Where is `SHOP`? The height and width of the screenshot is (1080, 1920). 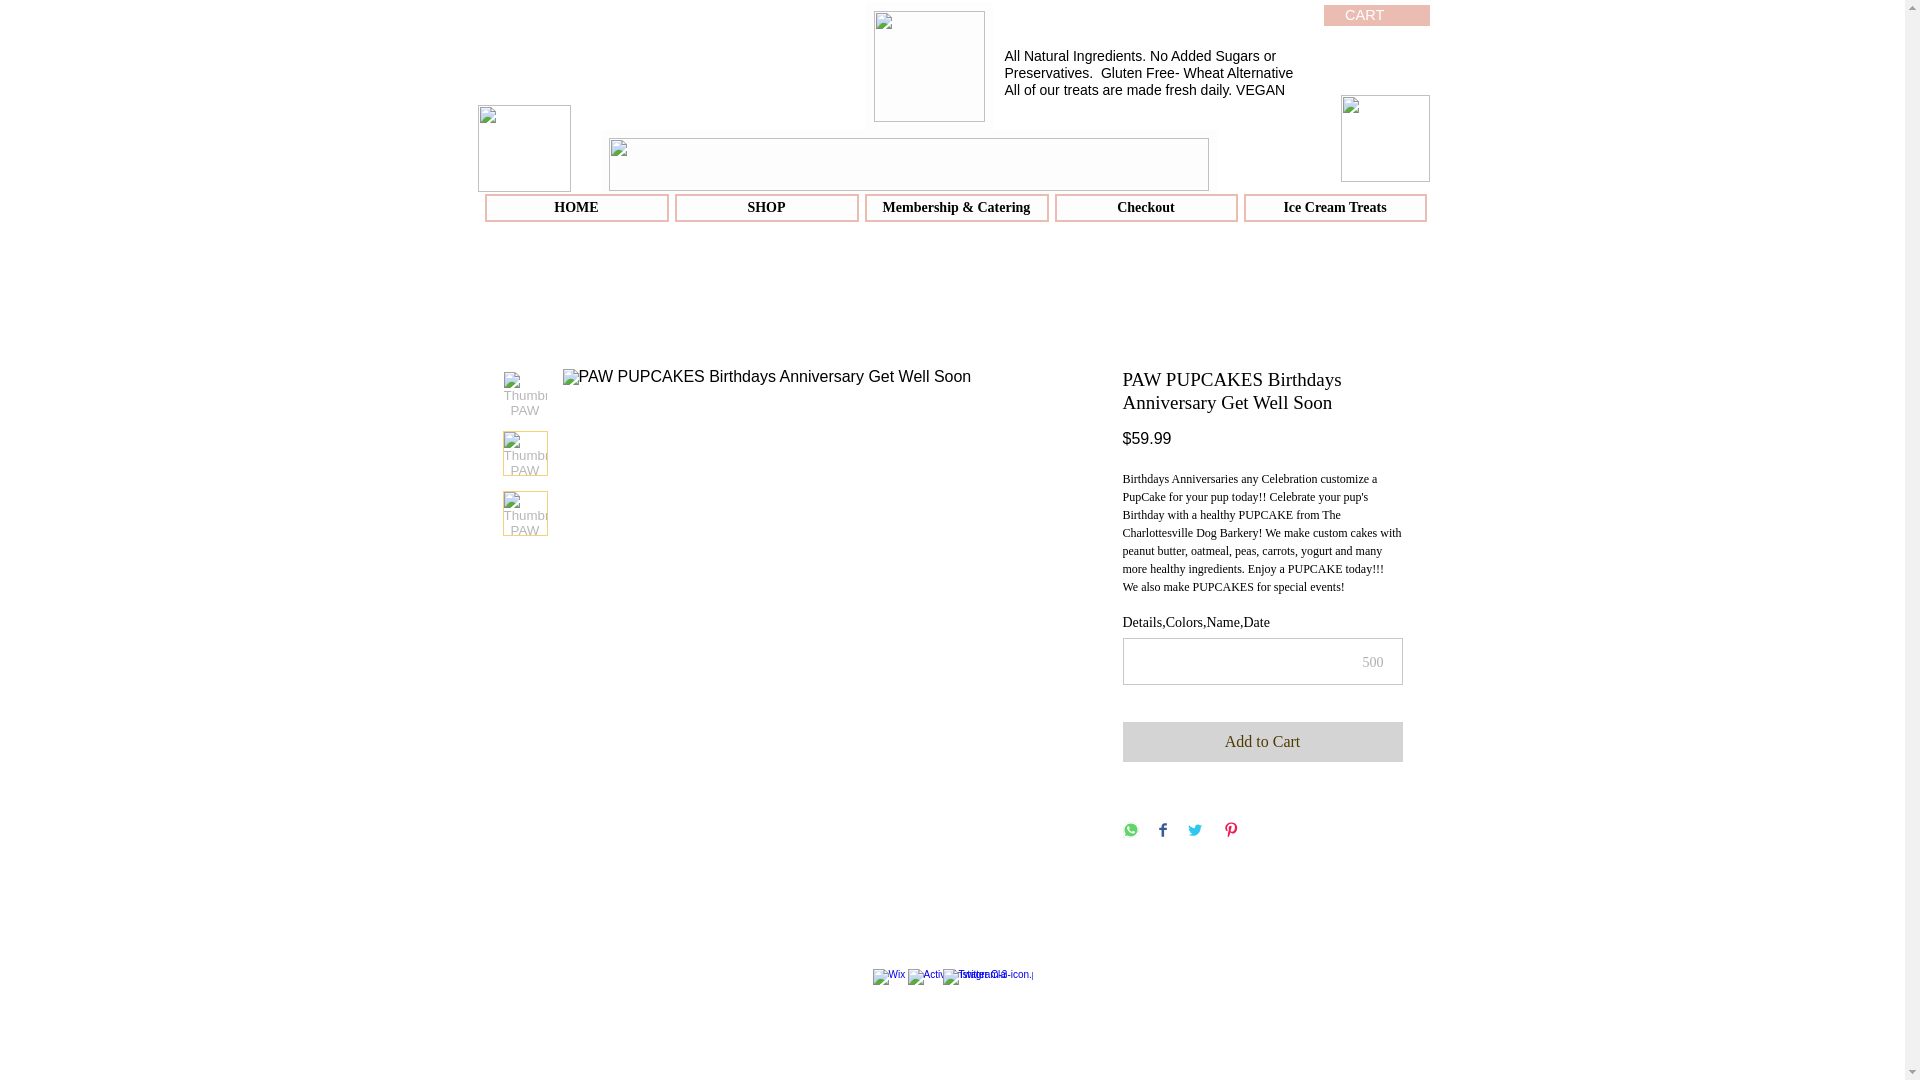 SHOP is located at coordinates (766, 208).